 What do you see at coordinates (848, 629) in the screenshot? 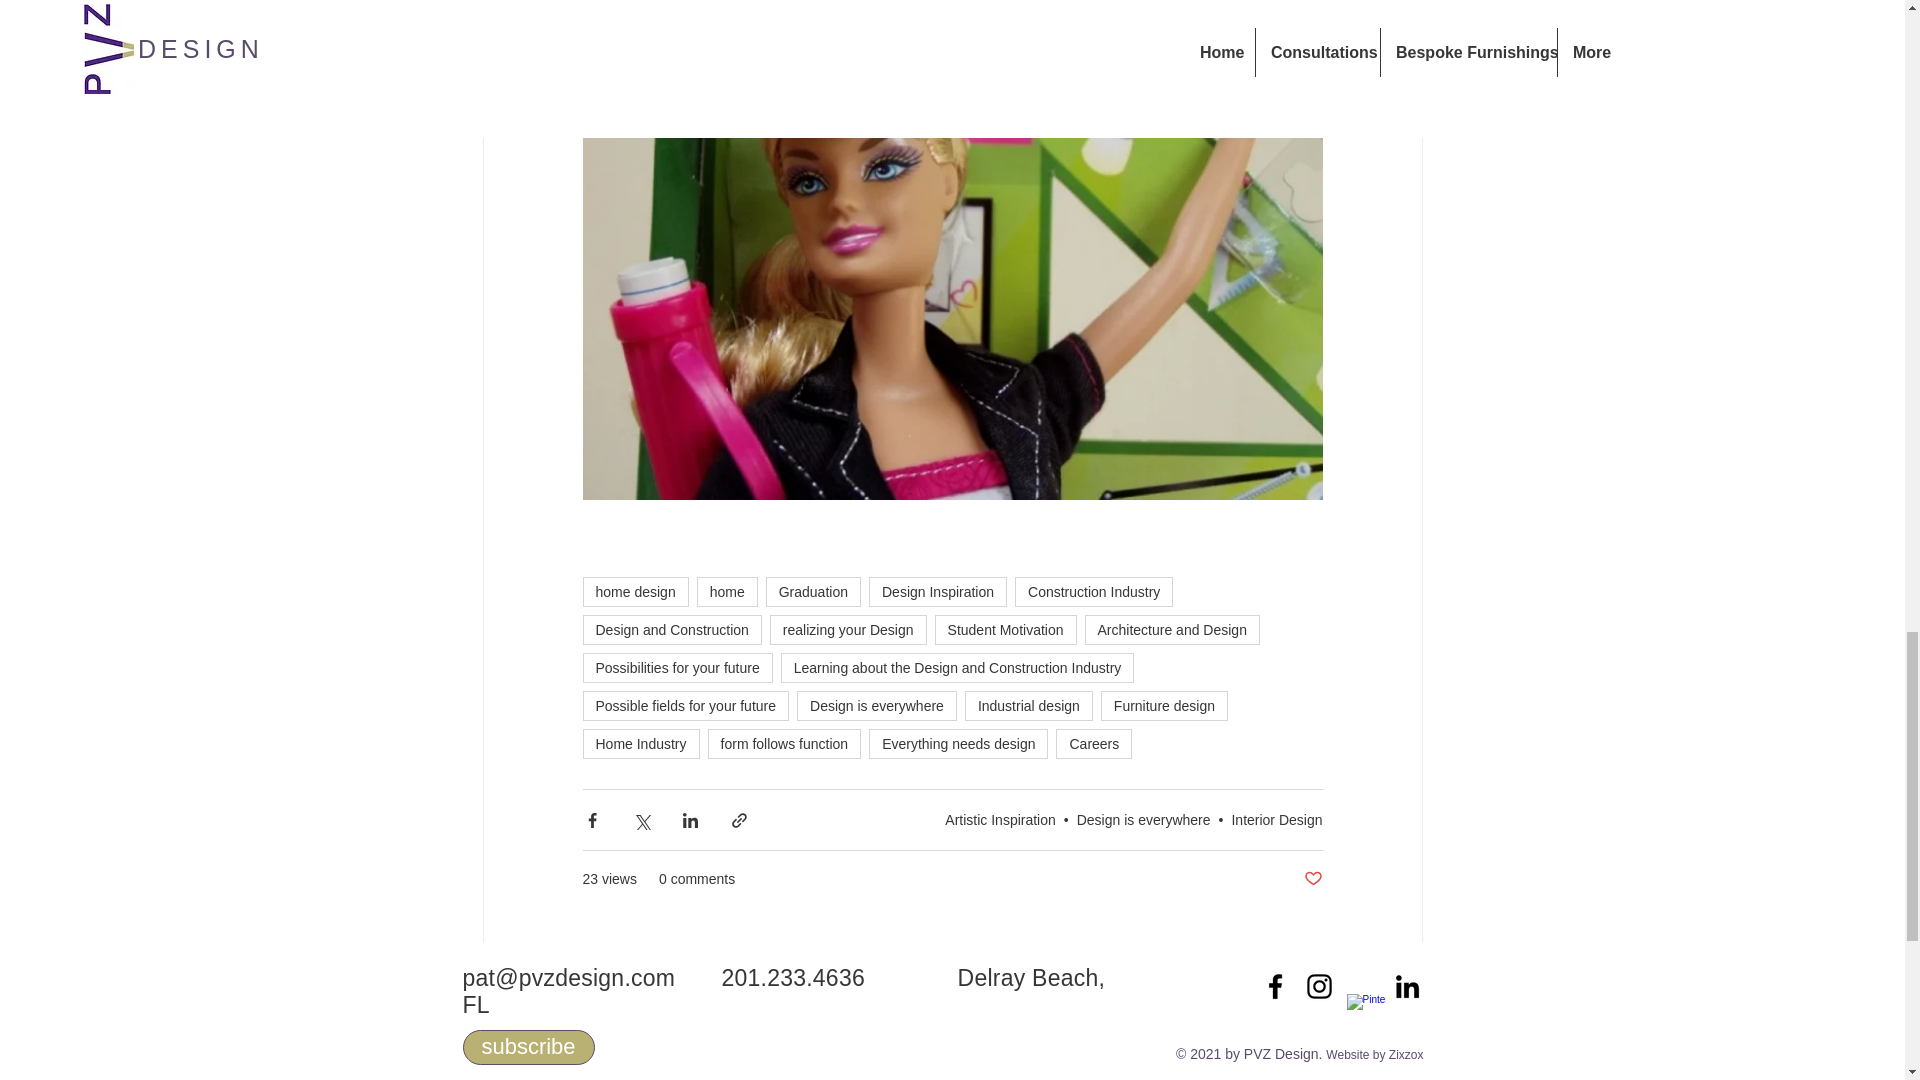
I see `realizing your Design` at bounding box center [848, 629].